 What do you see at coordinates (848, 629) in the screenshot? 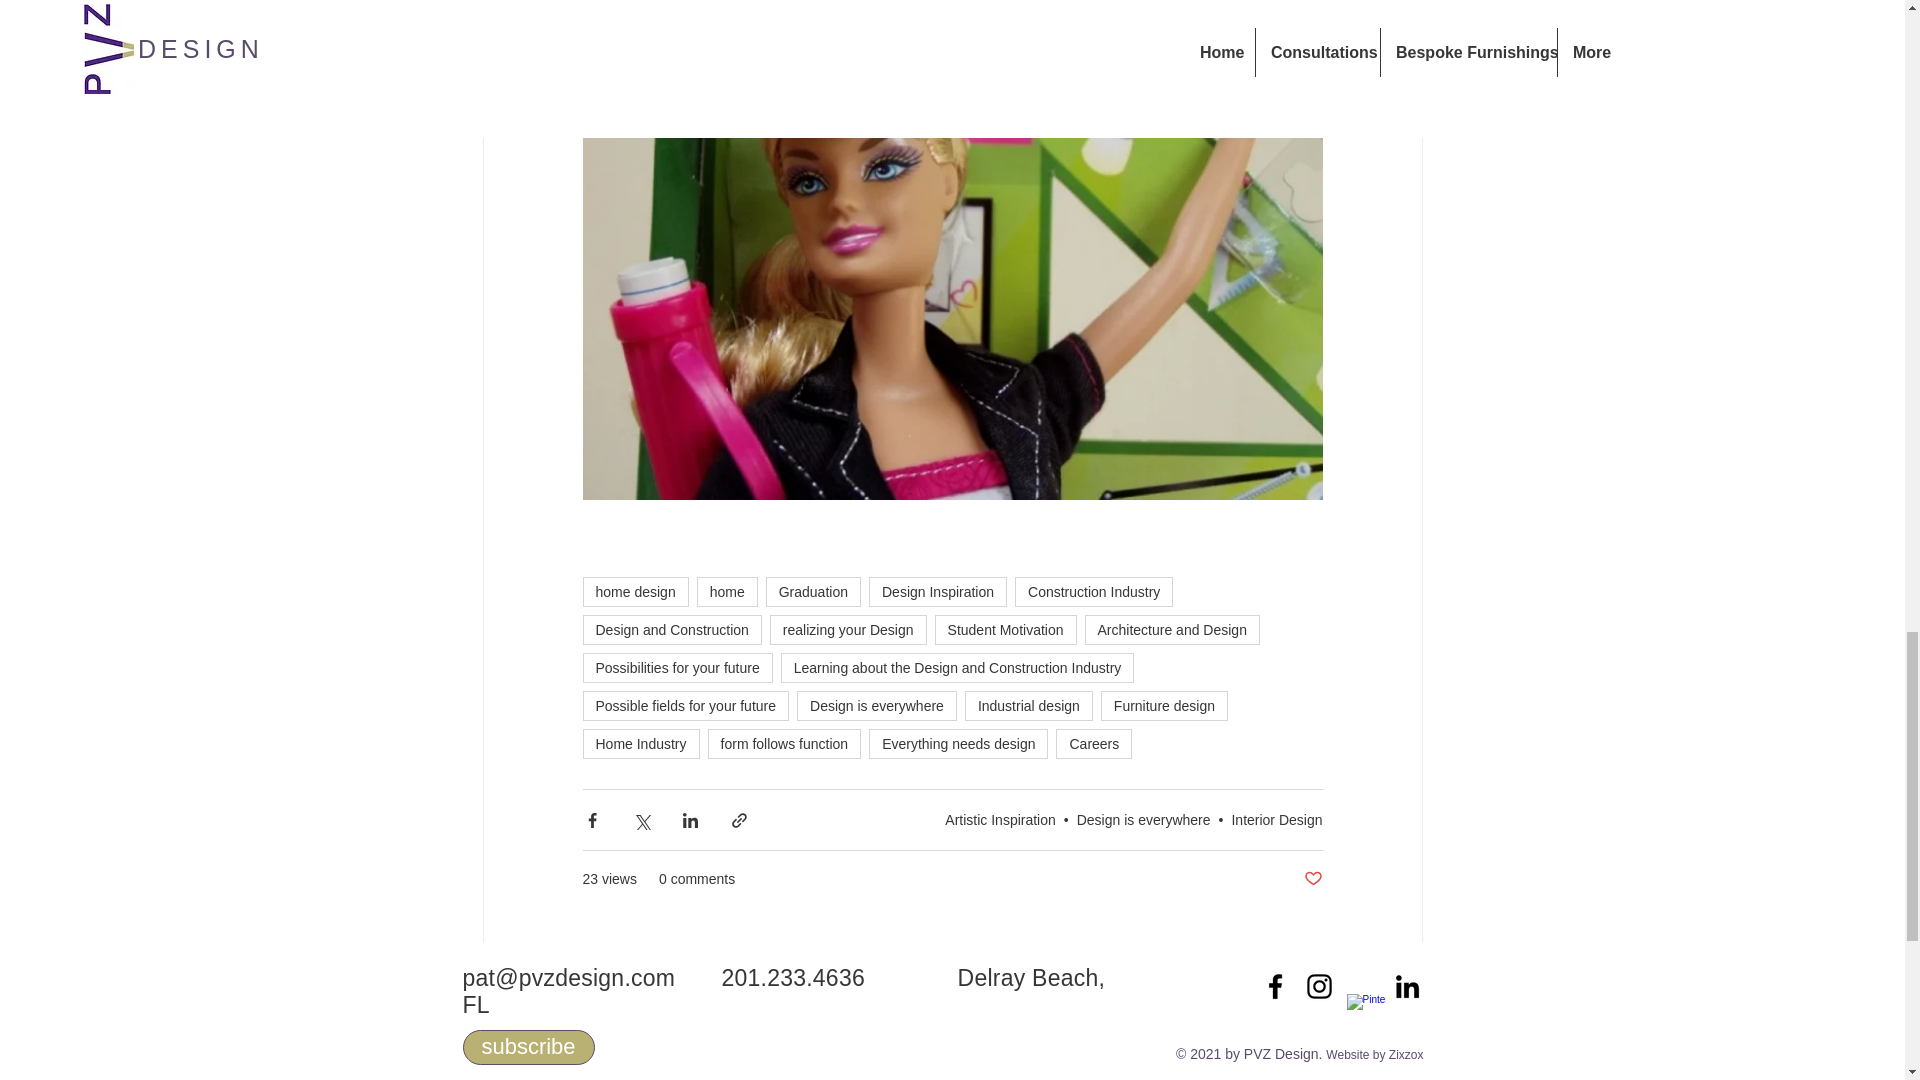
I see `realizing your Design` at bounding box center [848, 629].